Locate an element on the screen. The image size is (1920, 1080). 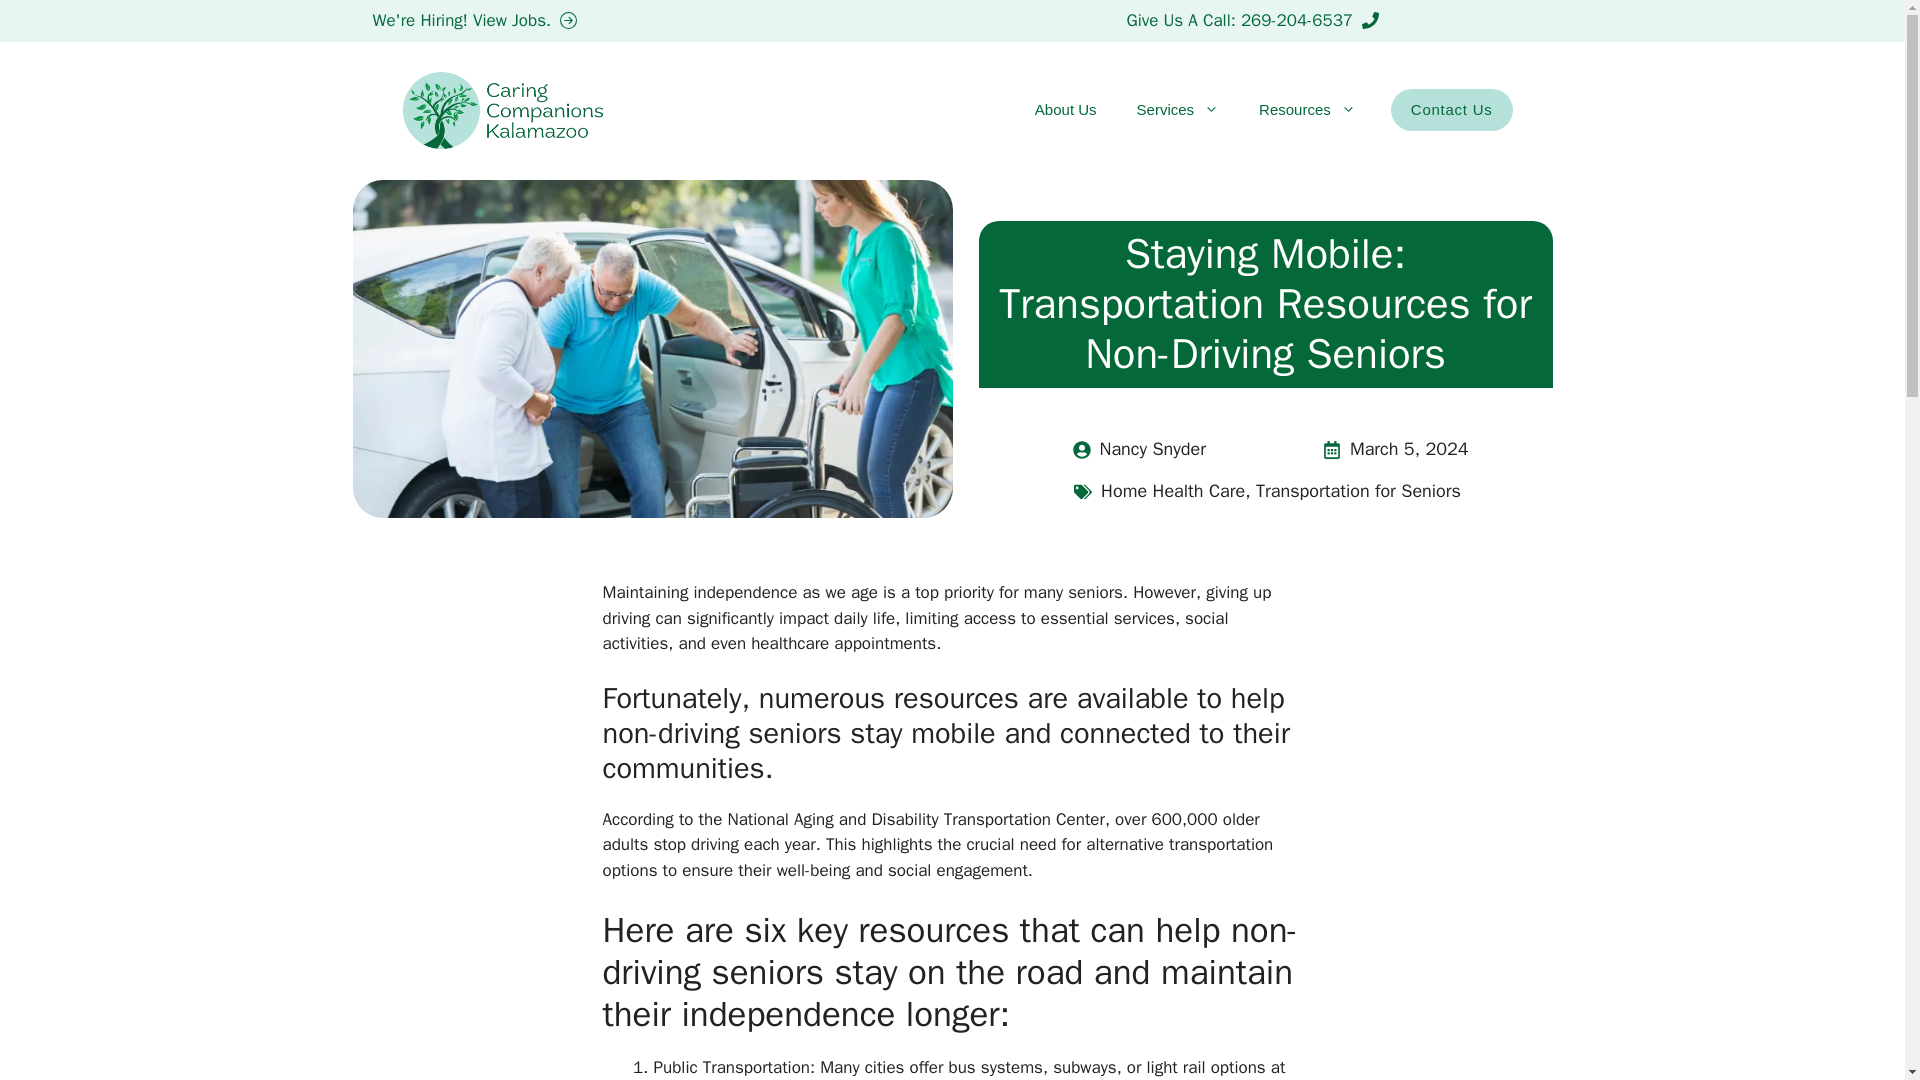
We're Hiring! View Jobs. is located at coordinates (473, 20).